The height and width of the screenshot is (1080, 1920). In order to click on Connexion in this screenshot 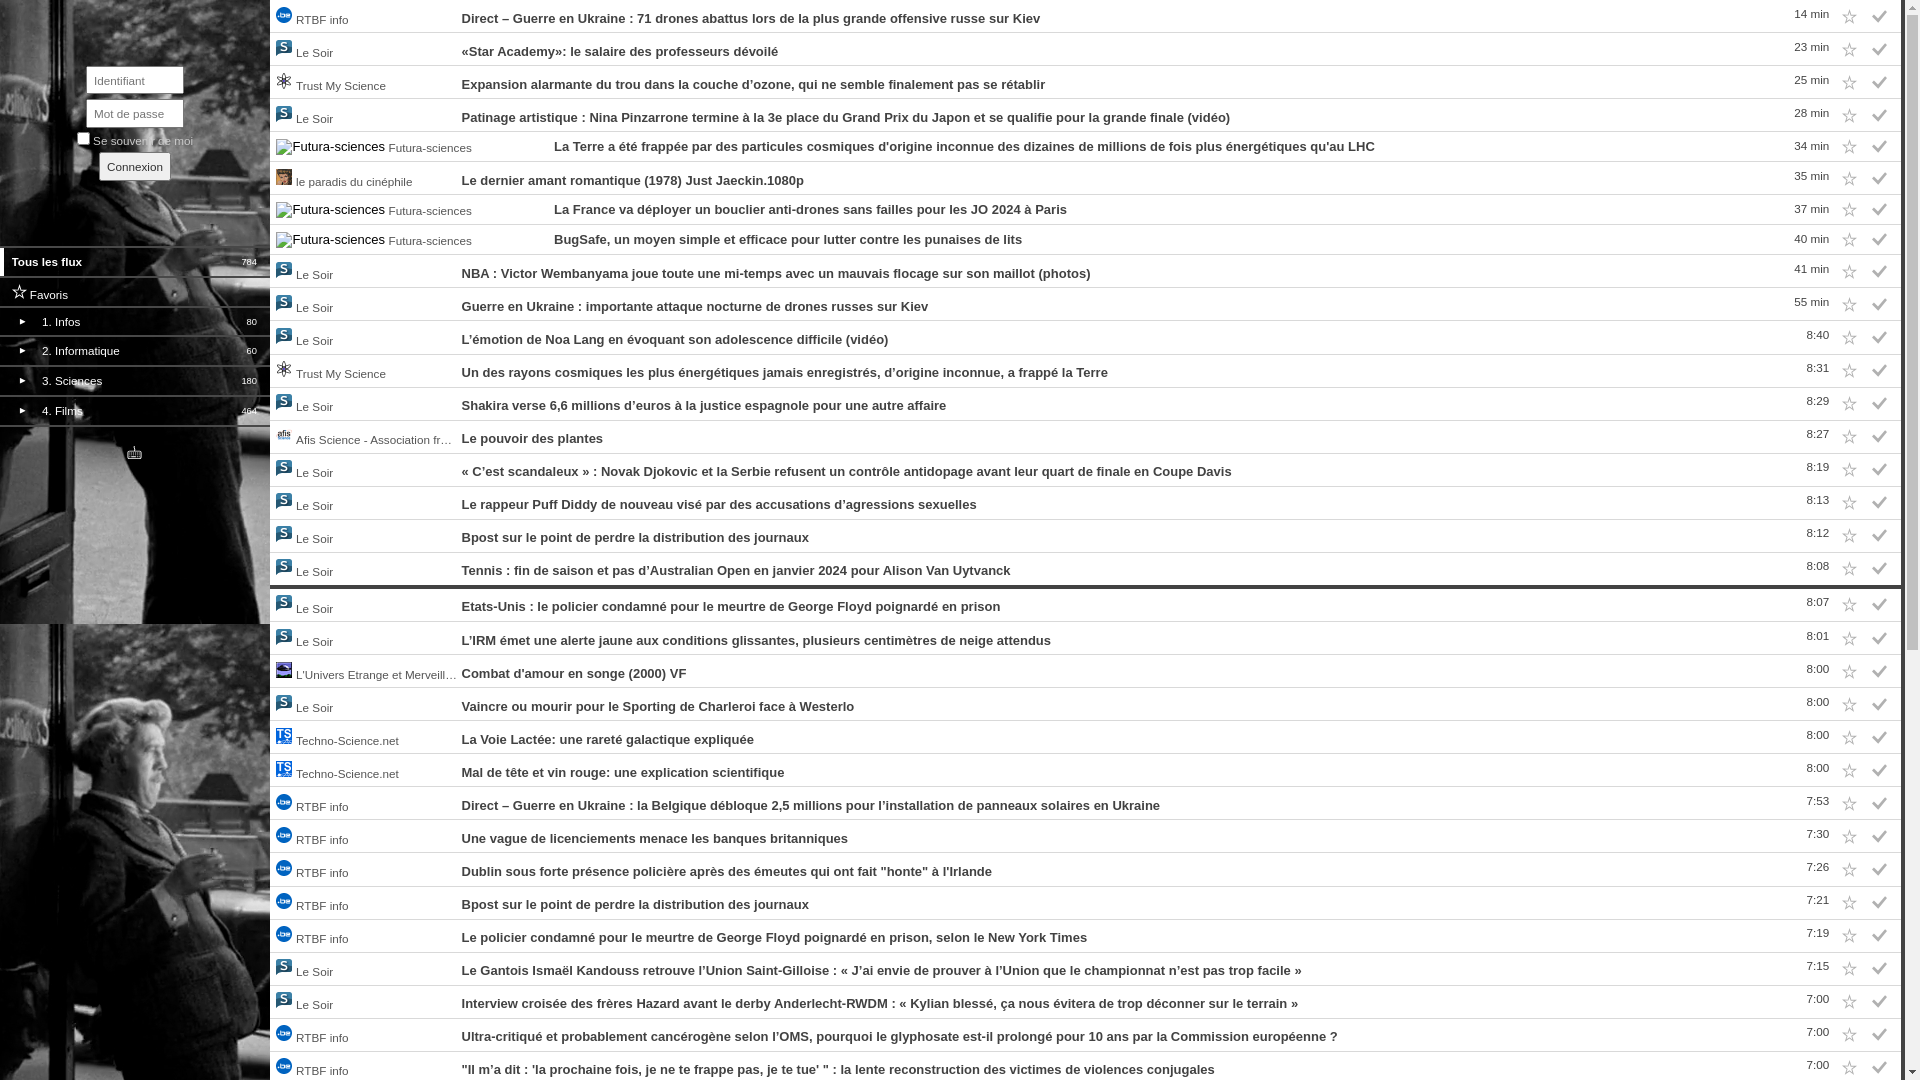, I will do `click(135, 166)`.